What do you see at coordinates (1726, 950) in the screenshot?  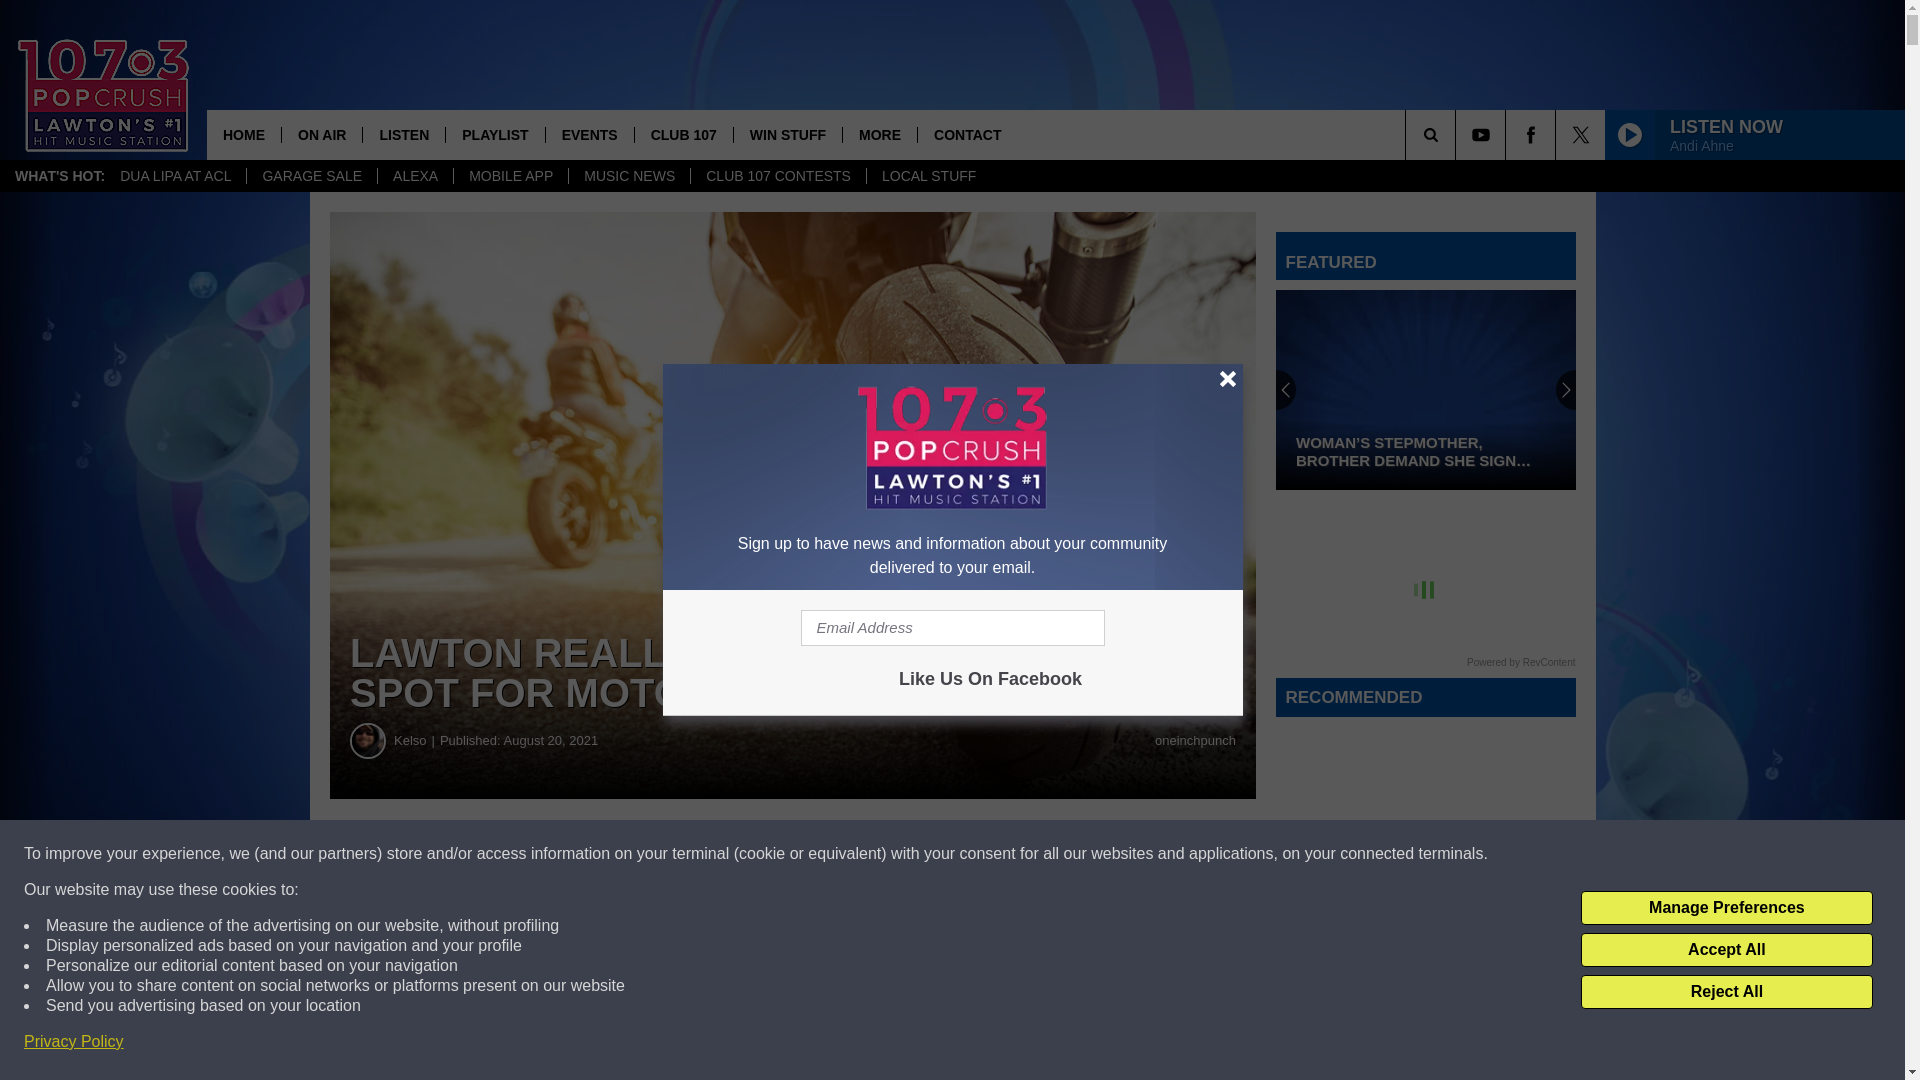 I see `Accept All` at bounding box center [1726, 950].